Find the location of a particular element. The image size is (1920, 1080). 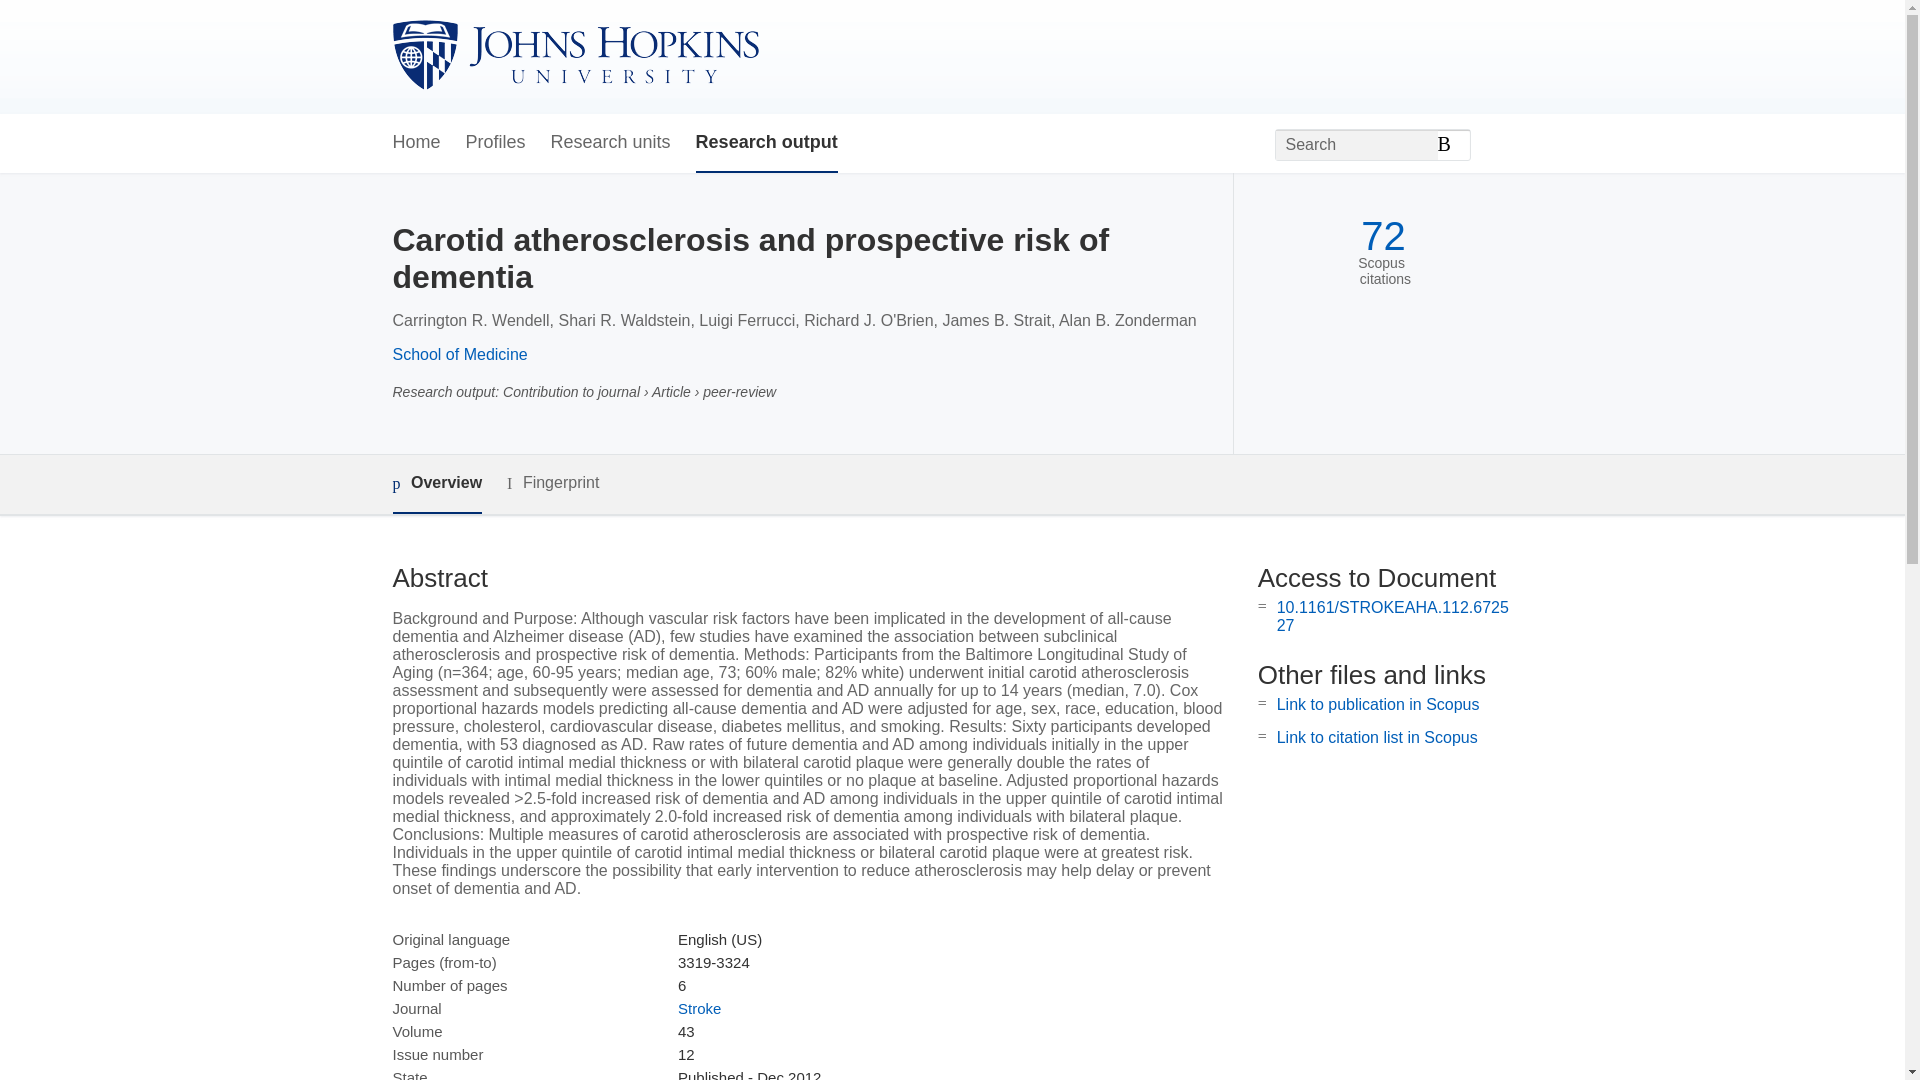

Link to citation list in Scopus is located at coordinates (1377, 738).